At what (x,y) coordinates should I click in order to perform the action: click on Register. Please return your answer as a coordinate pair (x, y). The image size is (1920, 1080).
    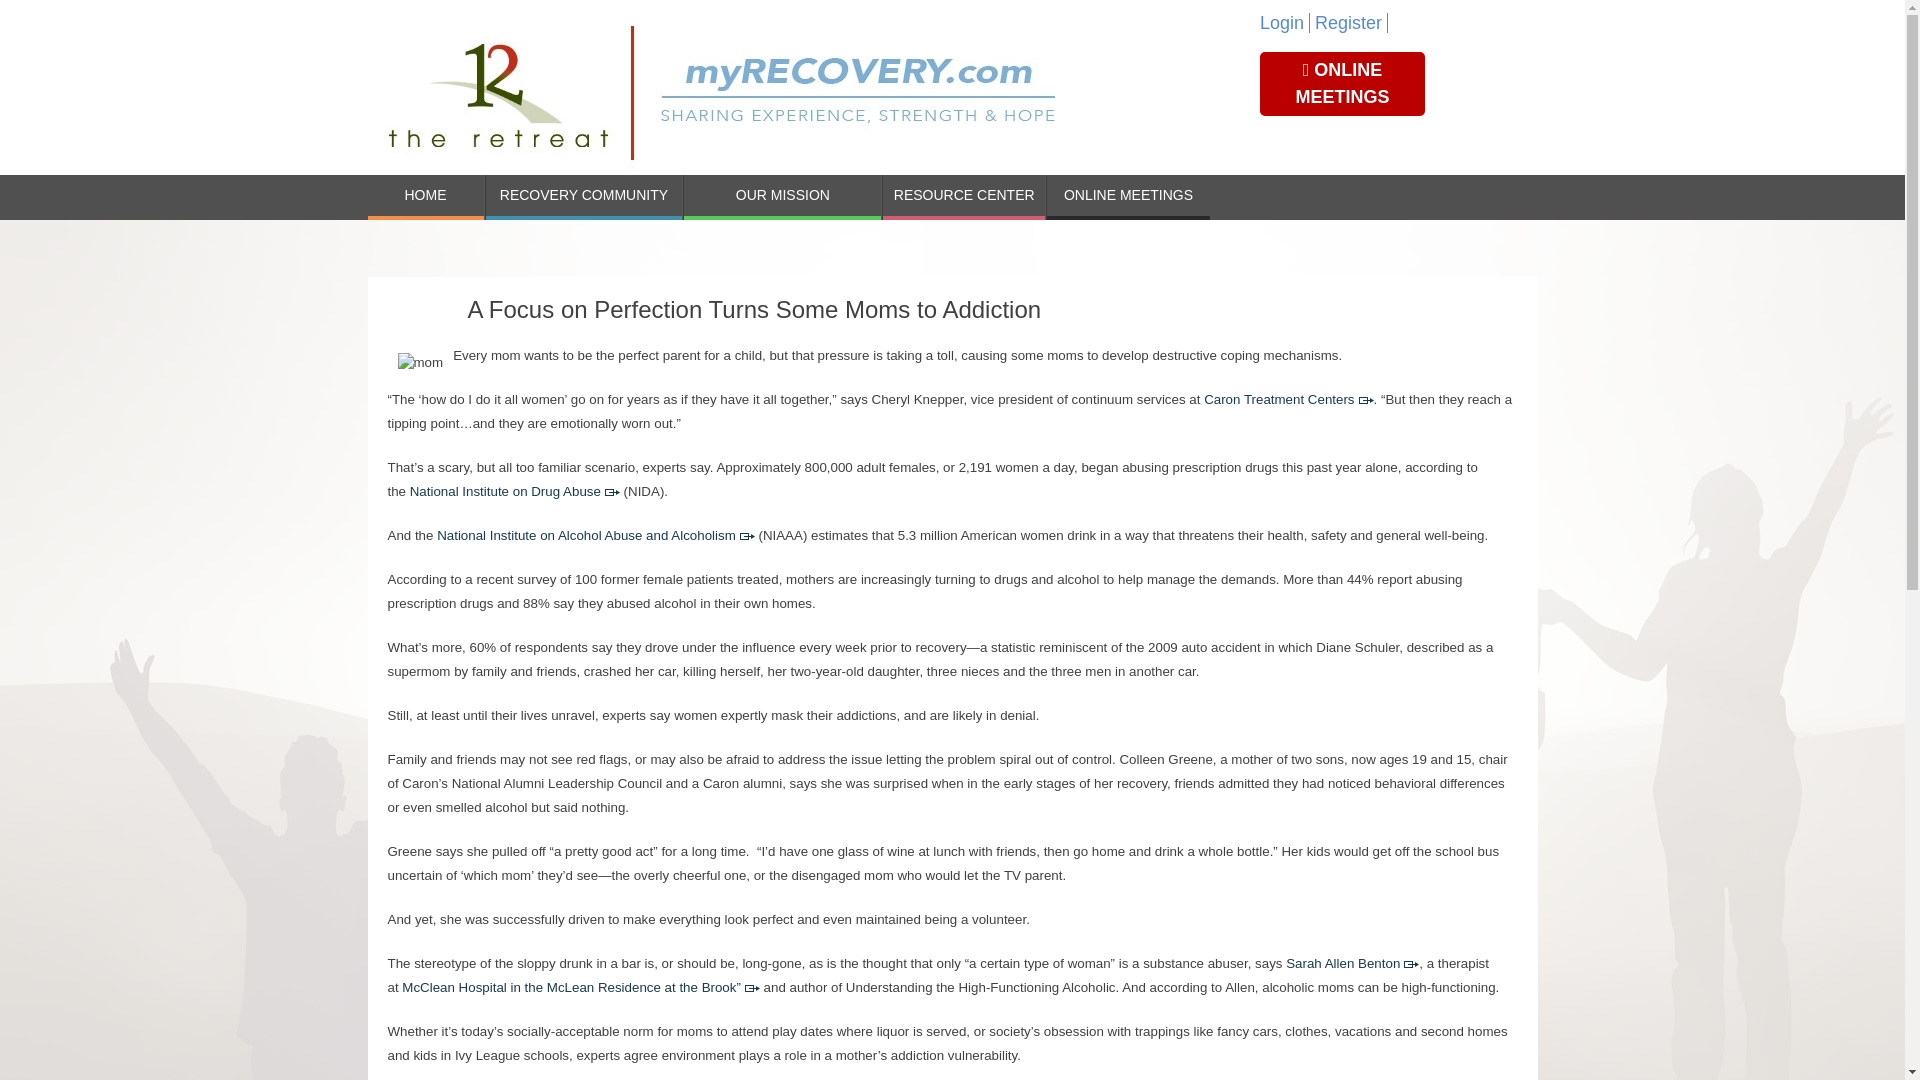
    Looking at the image, I should click on (1352, 22).